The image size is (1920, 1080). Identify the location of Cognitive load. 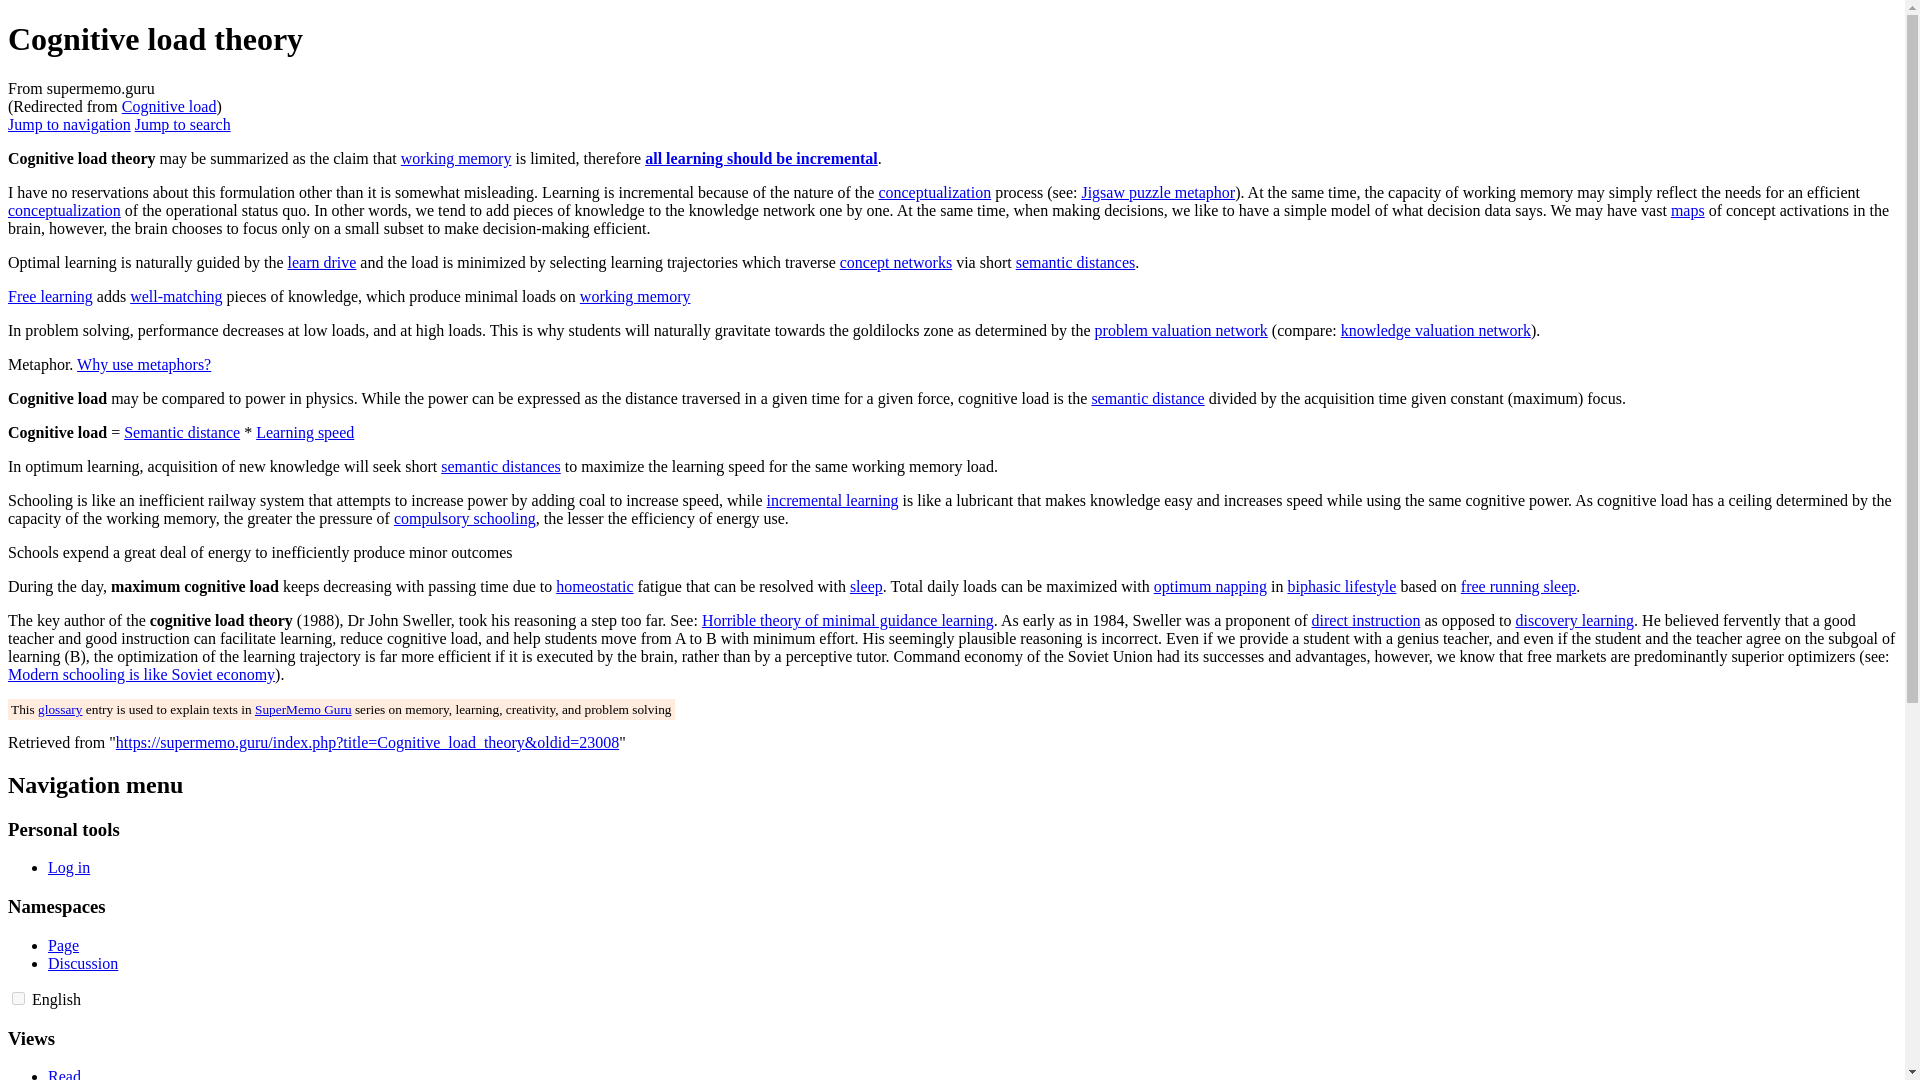
(169, 106).